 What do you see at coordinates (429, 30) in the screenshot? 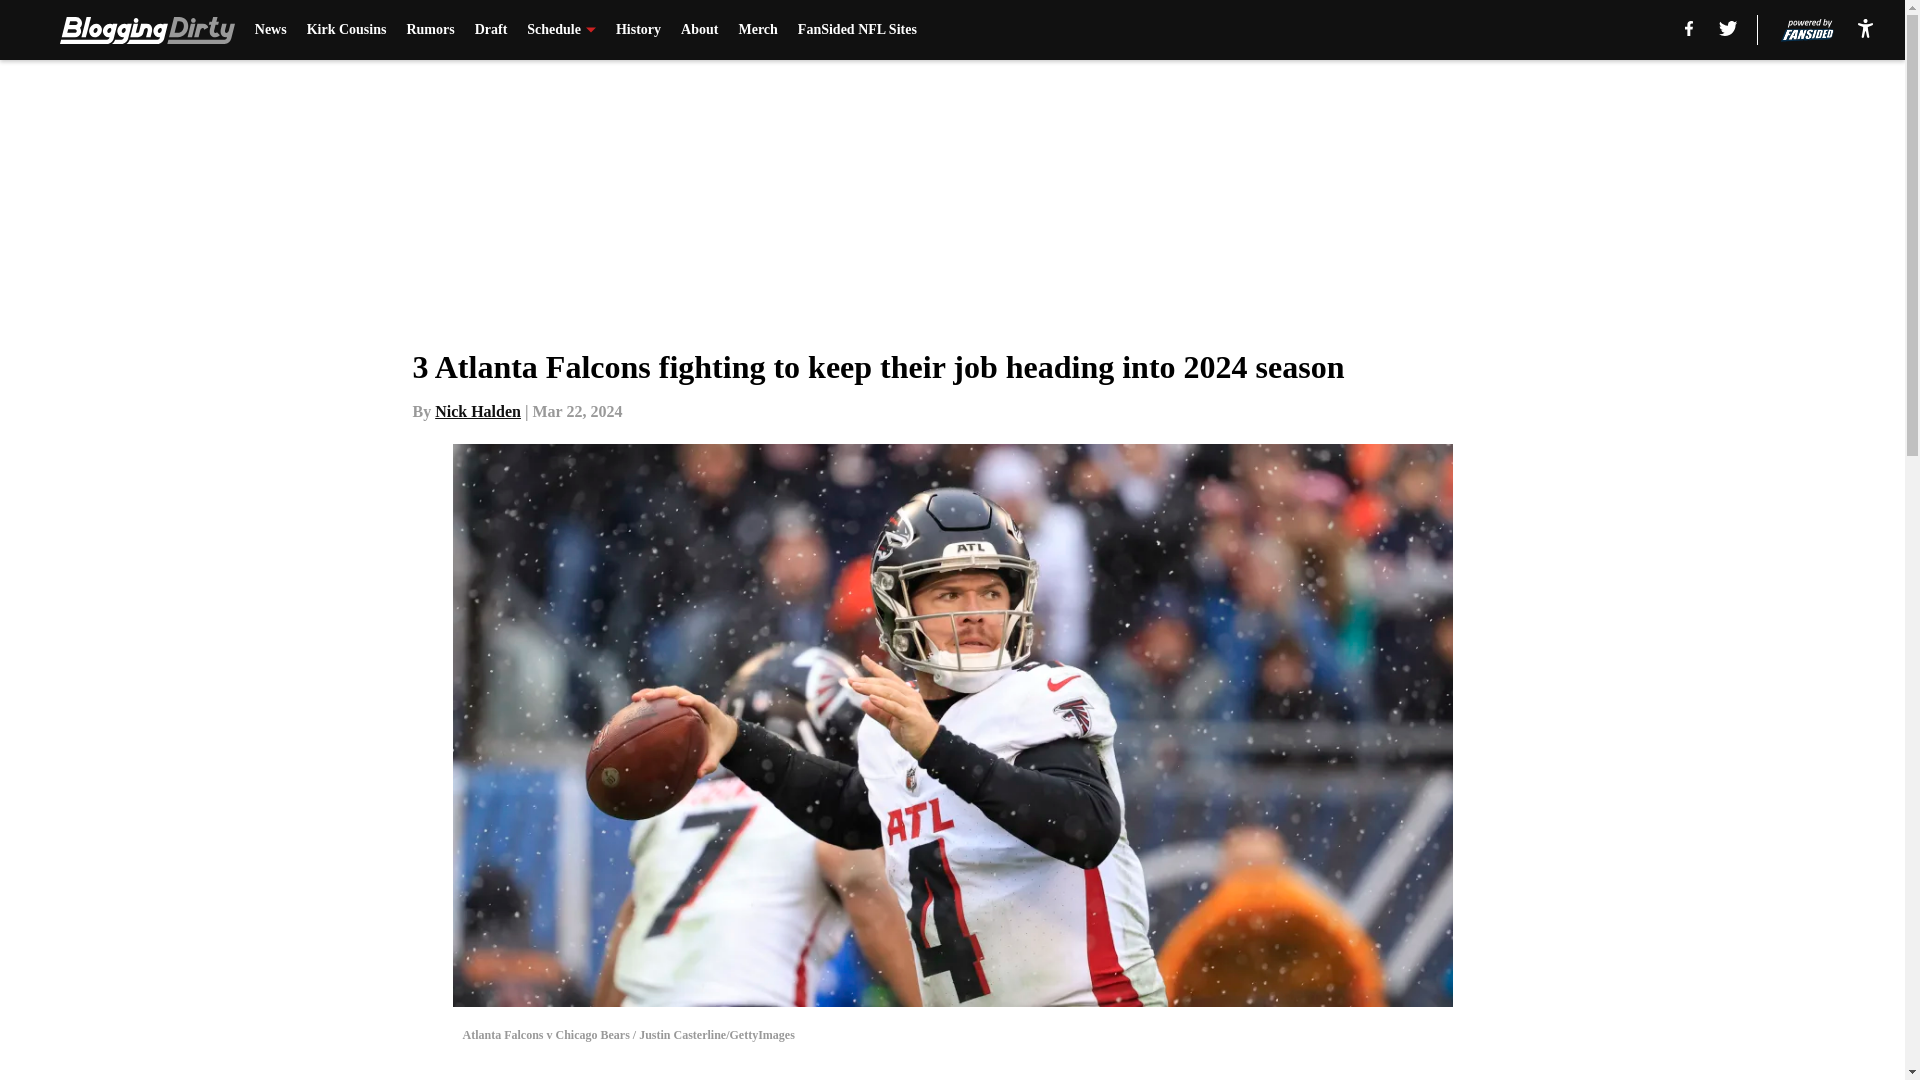
I see `Rumors` at bounding box center [429, 30].